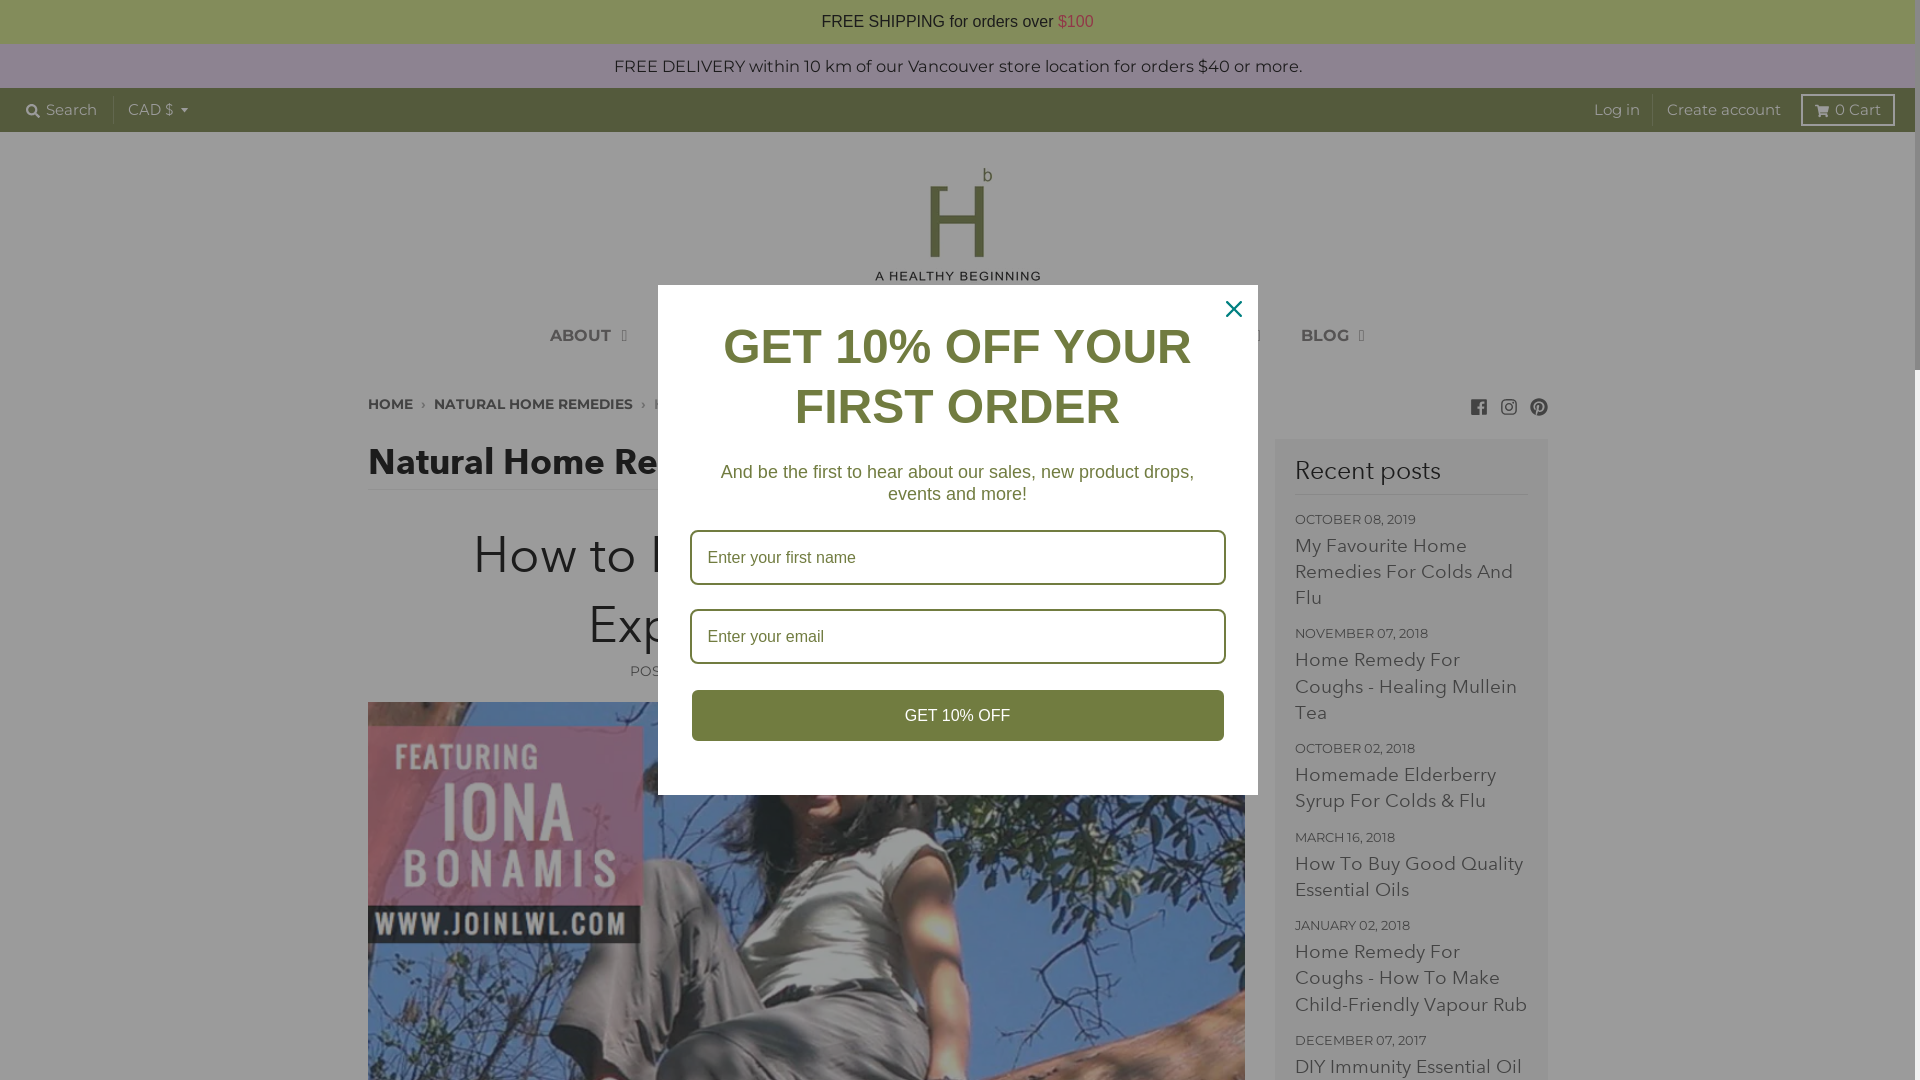  What do you see at coordinates (1848, 110) in the screenshot?
I see `0 Cart` at bounding box center [1848, 110].